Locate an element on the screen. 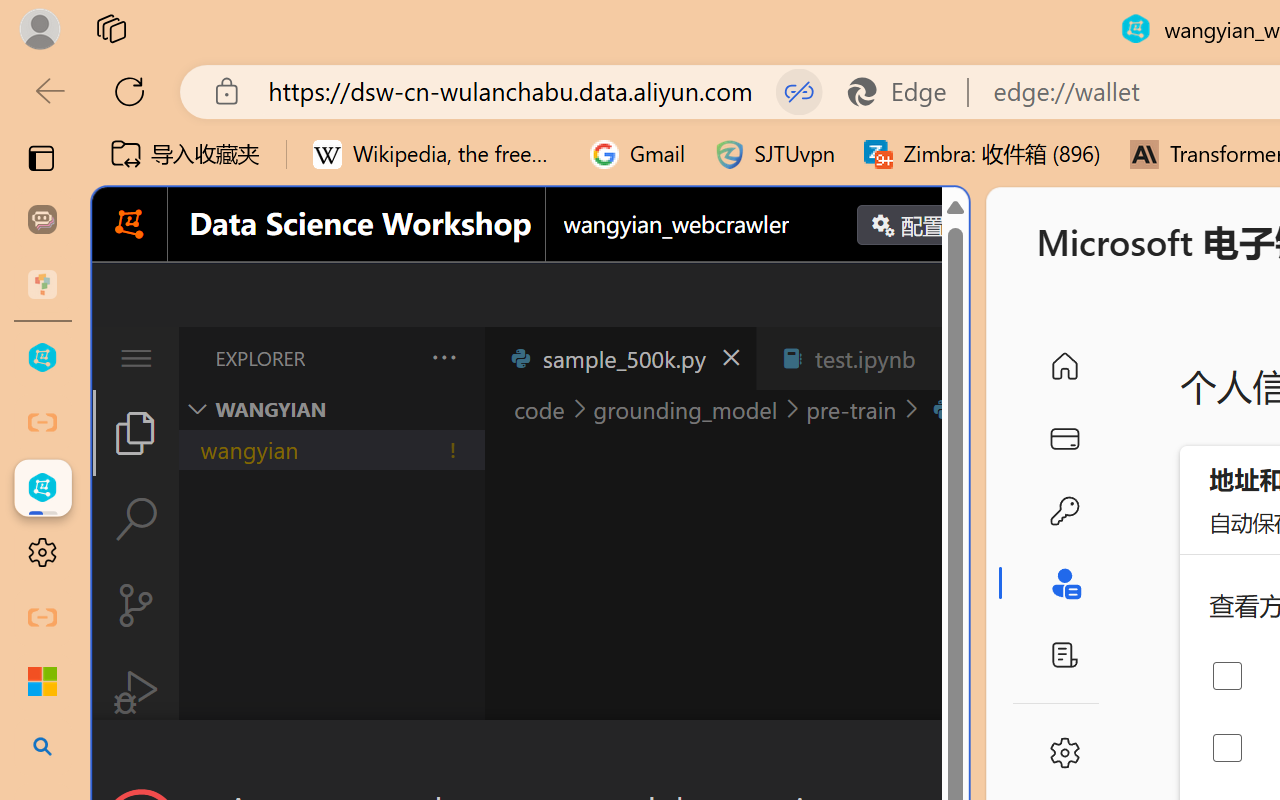 The image size is (1280, 800). Close (Ctrl+F4) is located at coordinates (946, 358).